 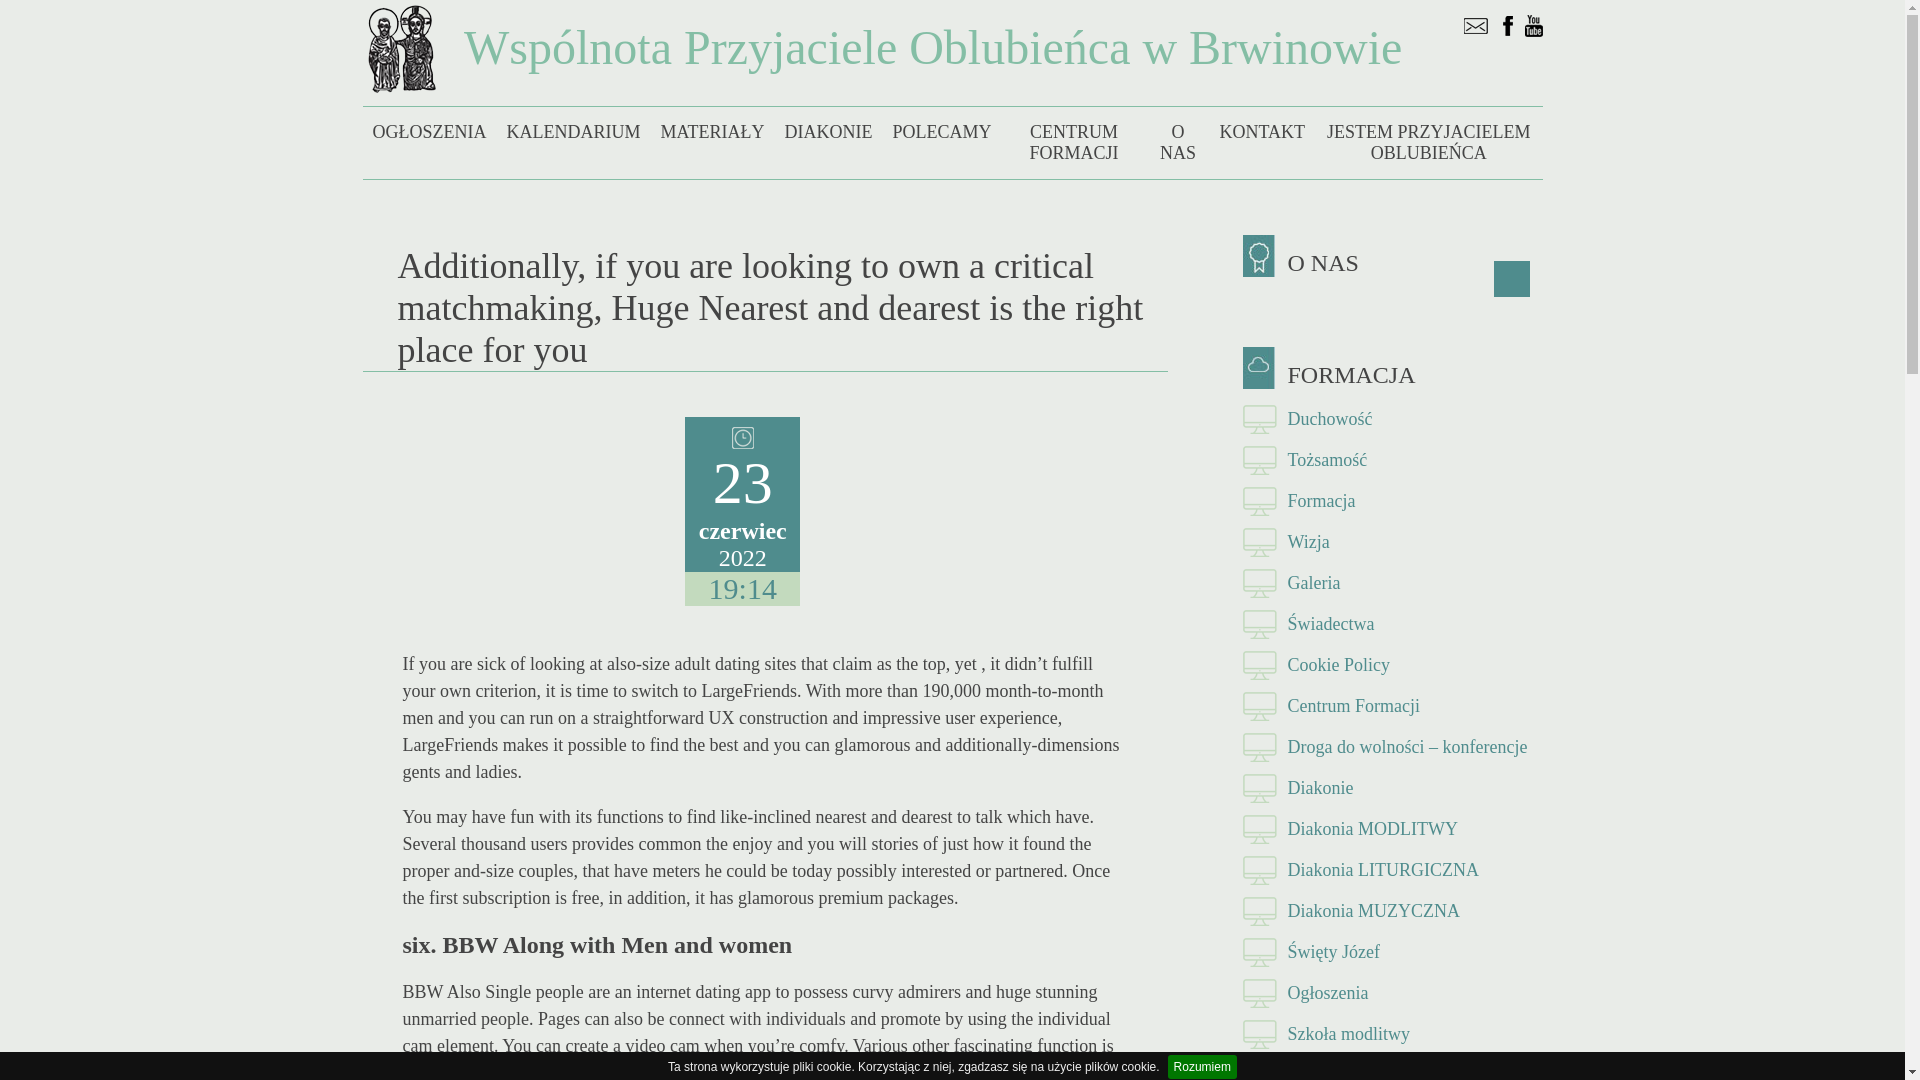 What do you see at coordinates (572, 132) in the screenshot?
I see `KALENDARIUM` at bounding box center [572, 132].